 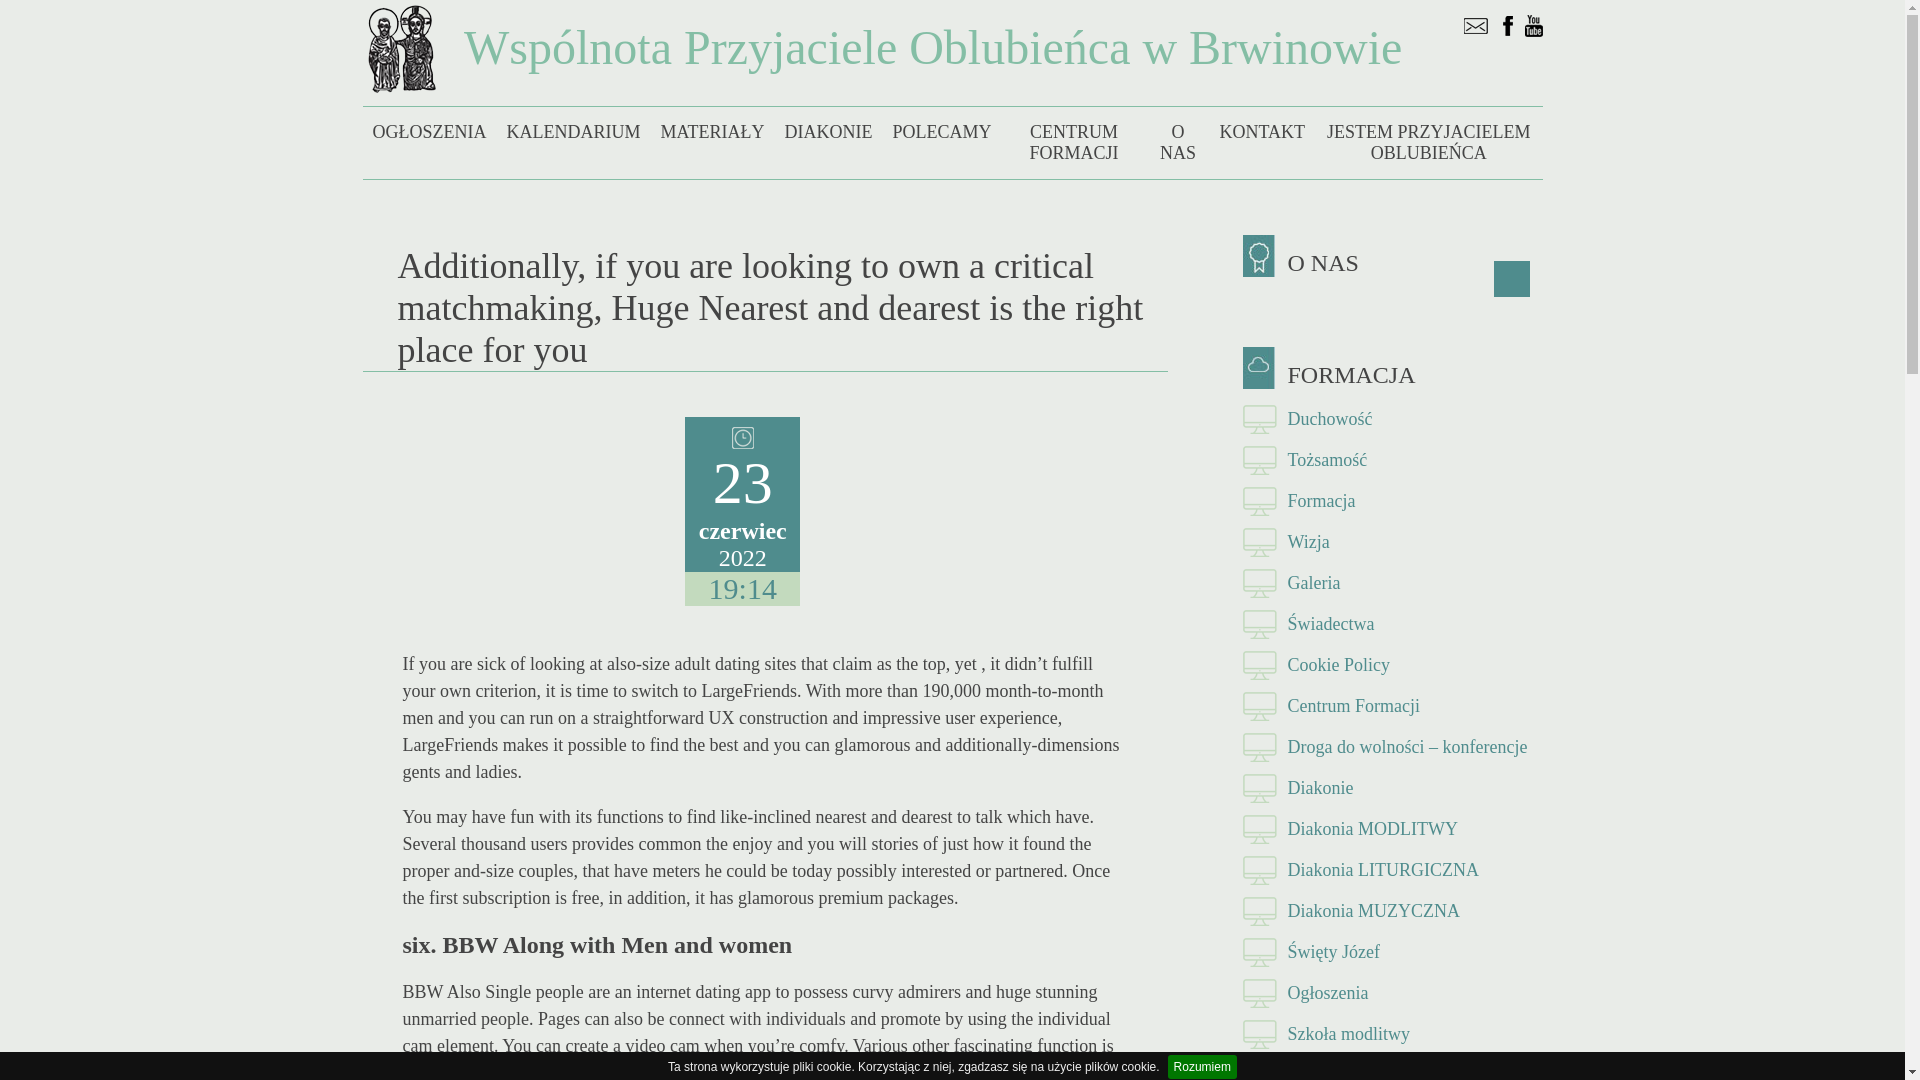 What do you see at coordinates (572, 132) in the screenshot?
I see `KALENDARIUM` at bounding box center [572, 132].